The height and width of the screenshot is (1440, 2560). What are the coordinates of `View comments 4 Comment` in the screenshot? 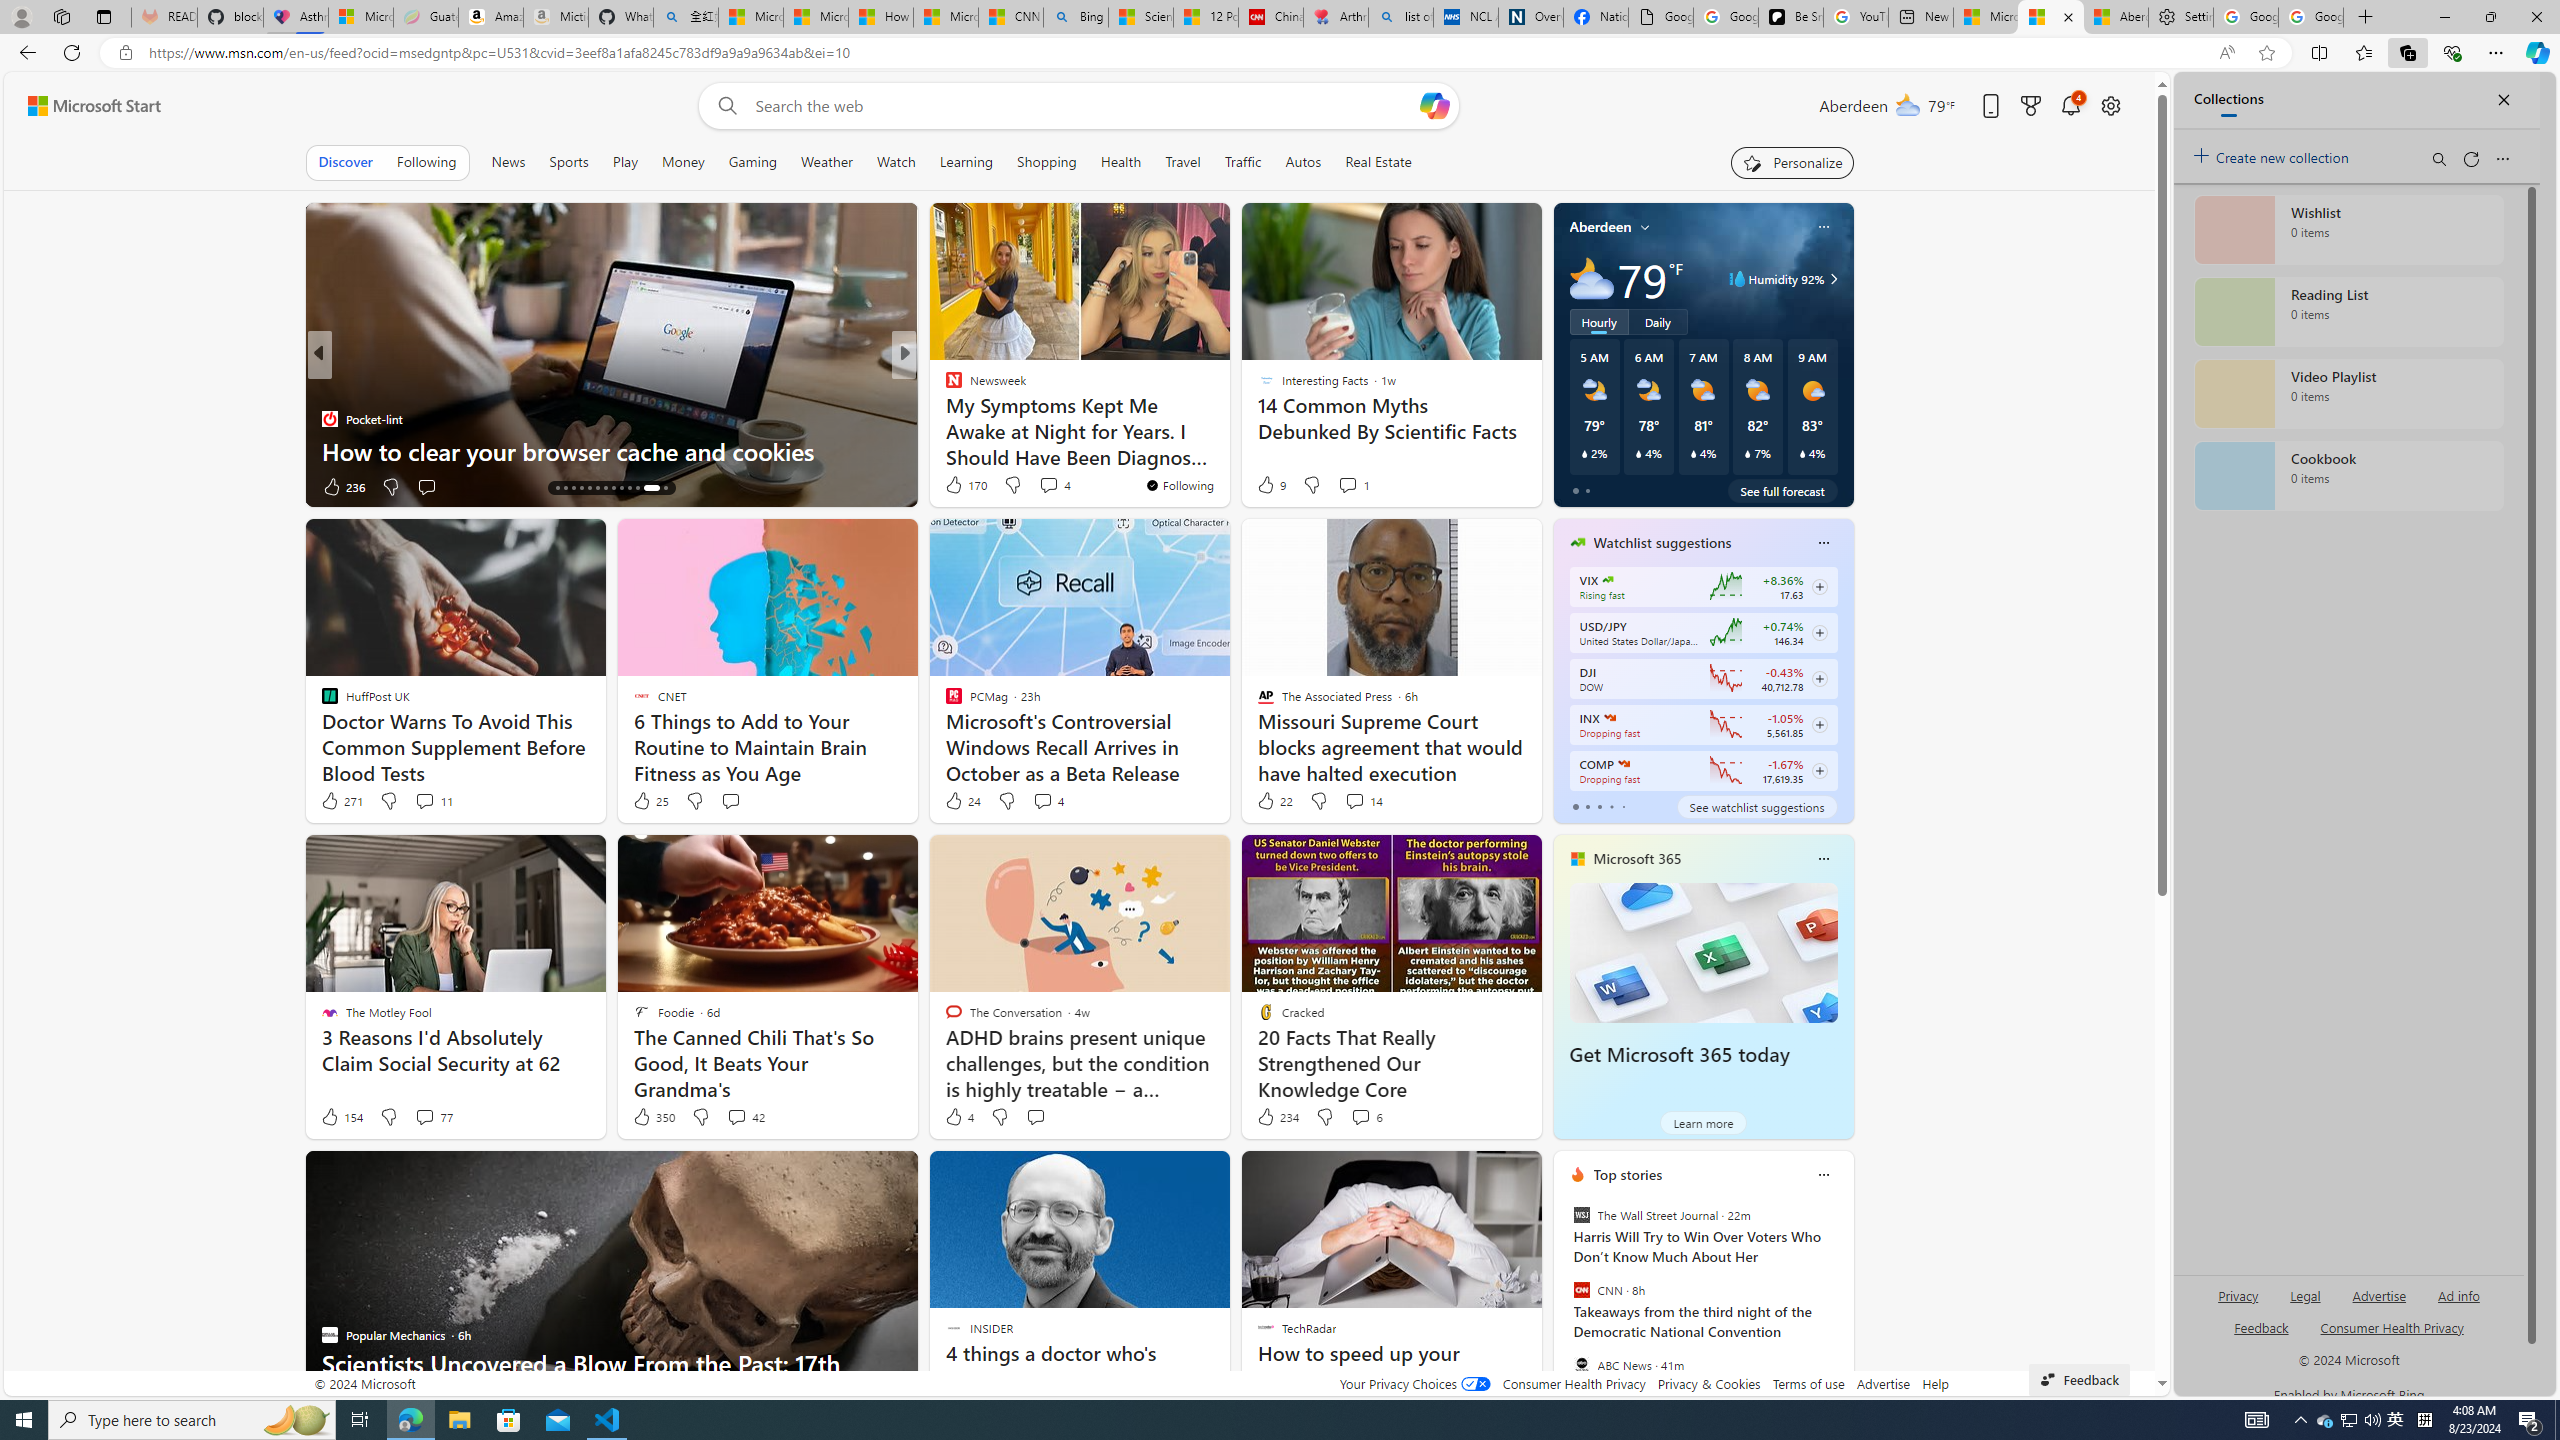 It's located at (1048, 801).